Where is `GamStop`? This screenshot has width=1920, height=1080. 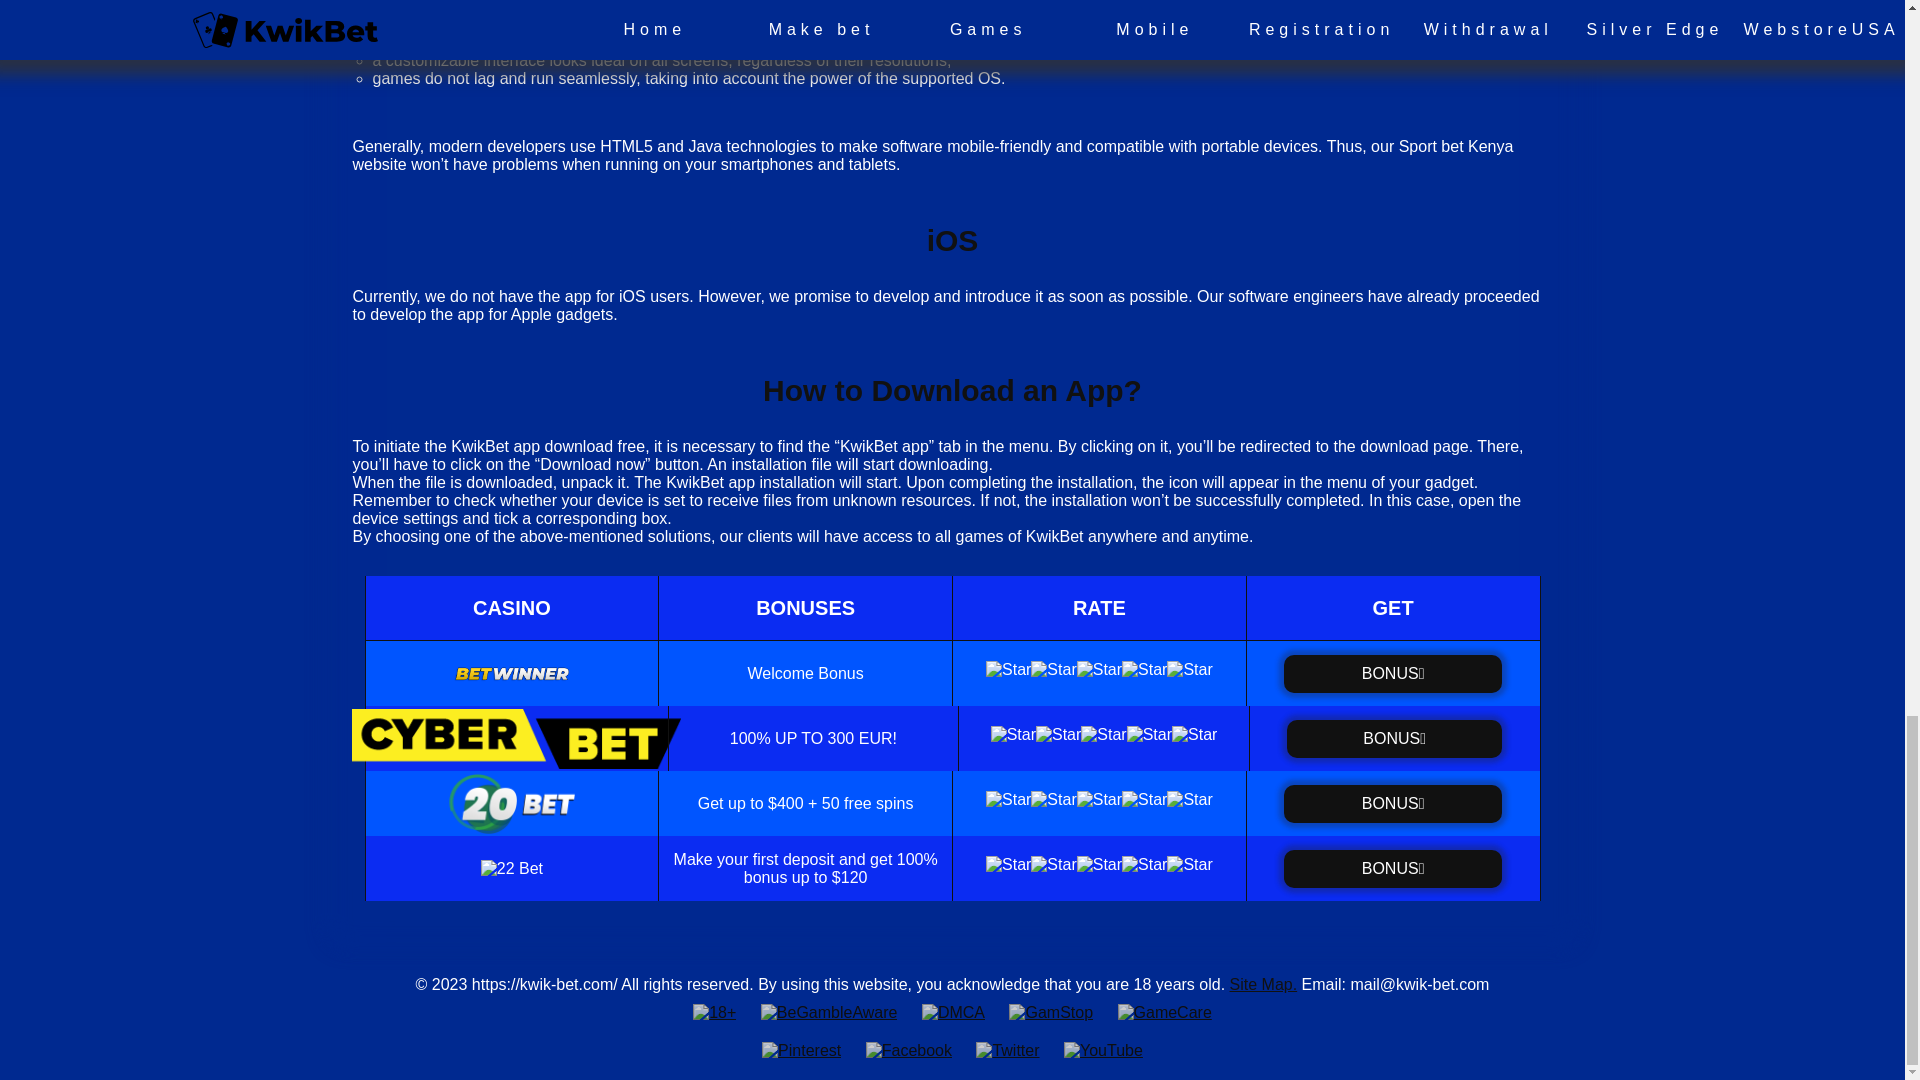 GamStop is located at coordinates (1050, 1012).